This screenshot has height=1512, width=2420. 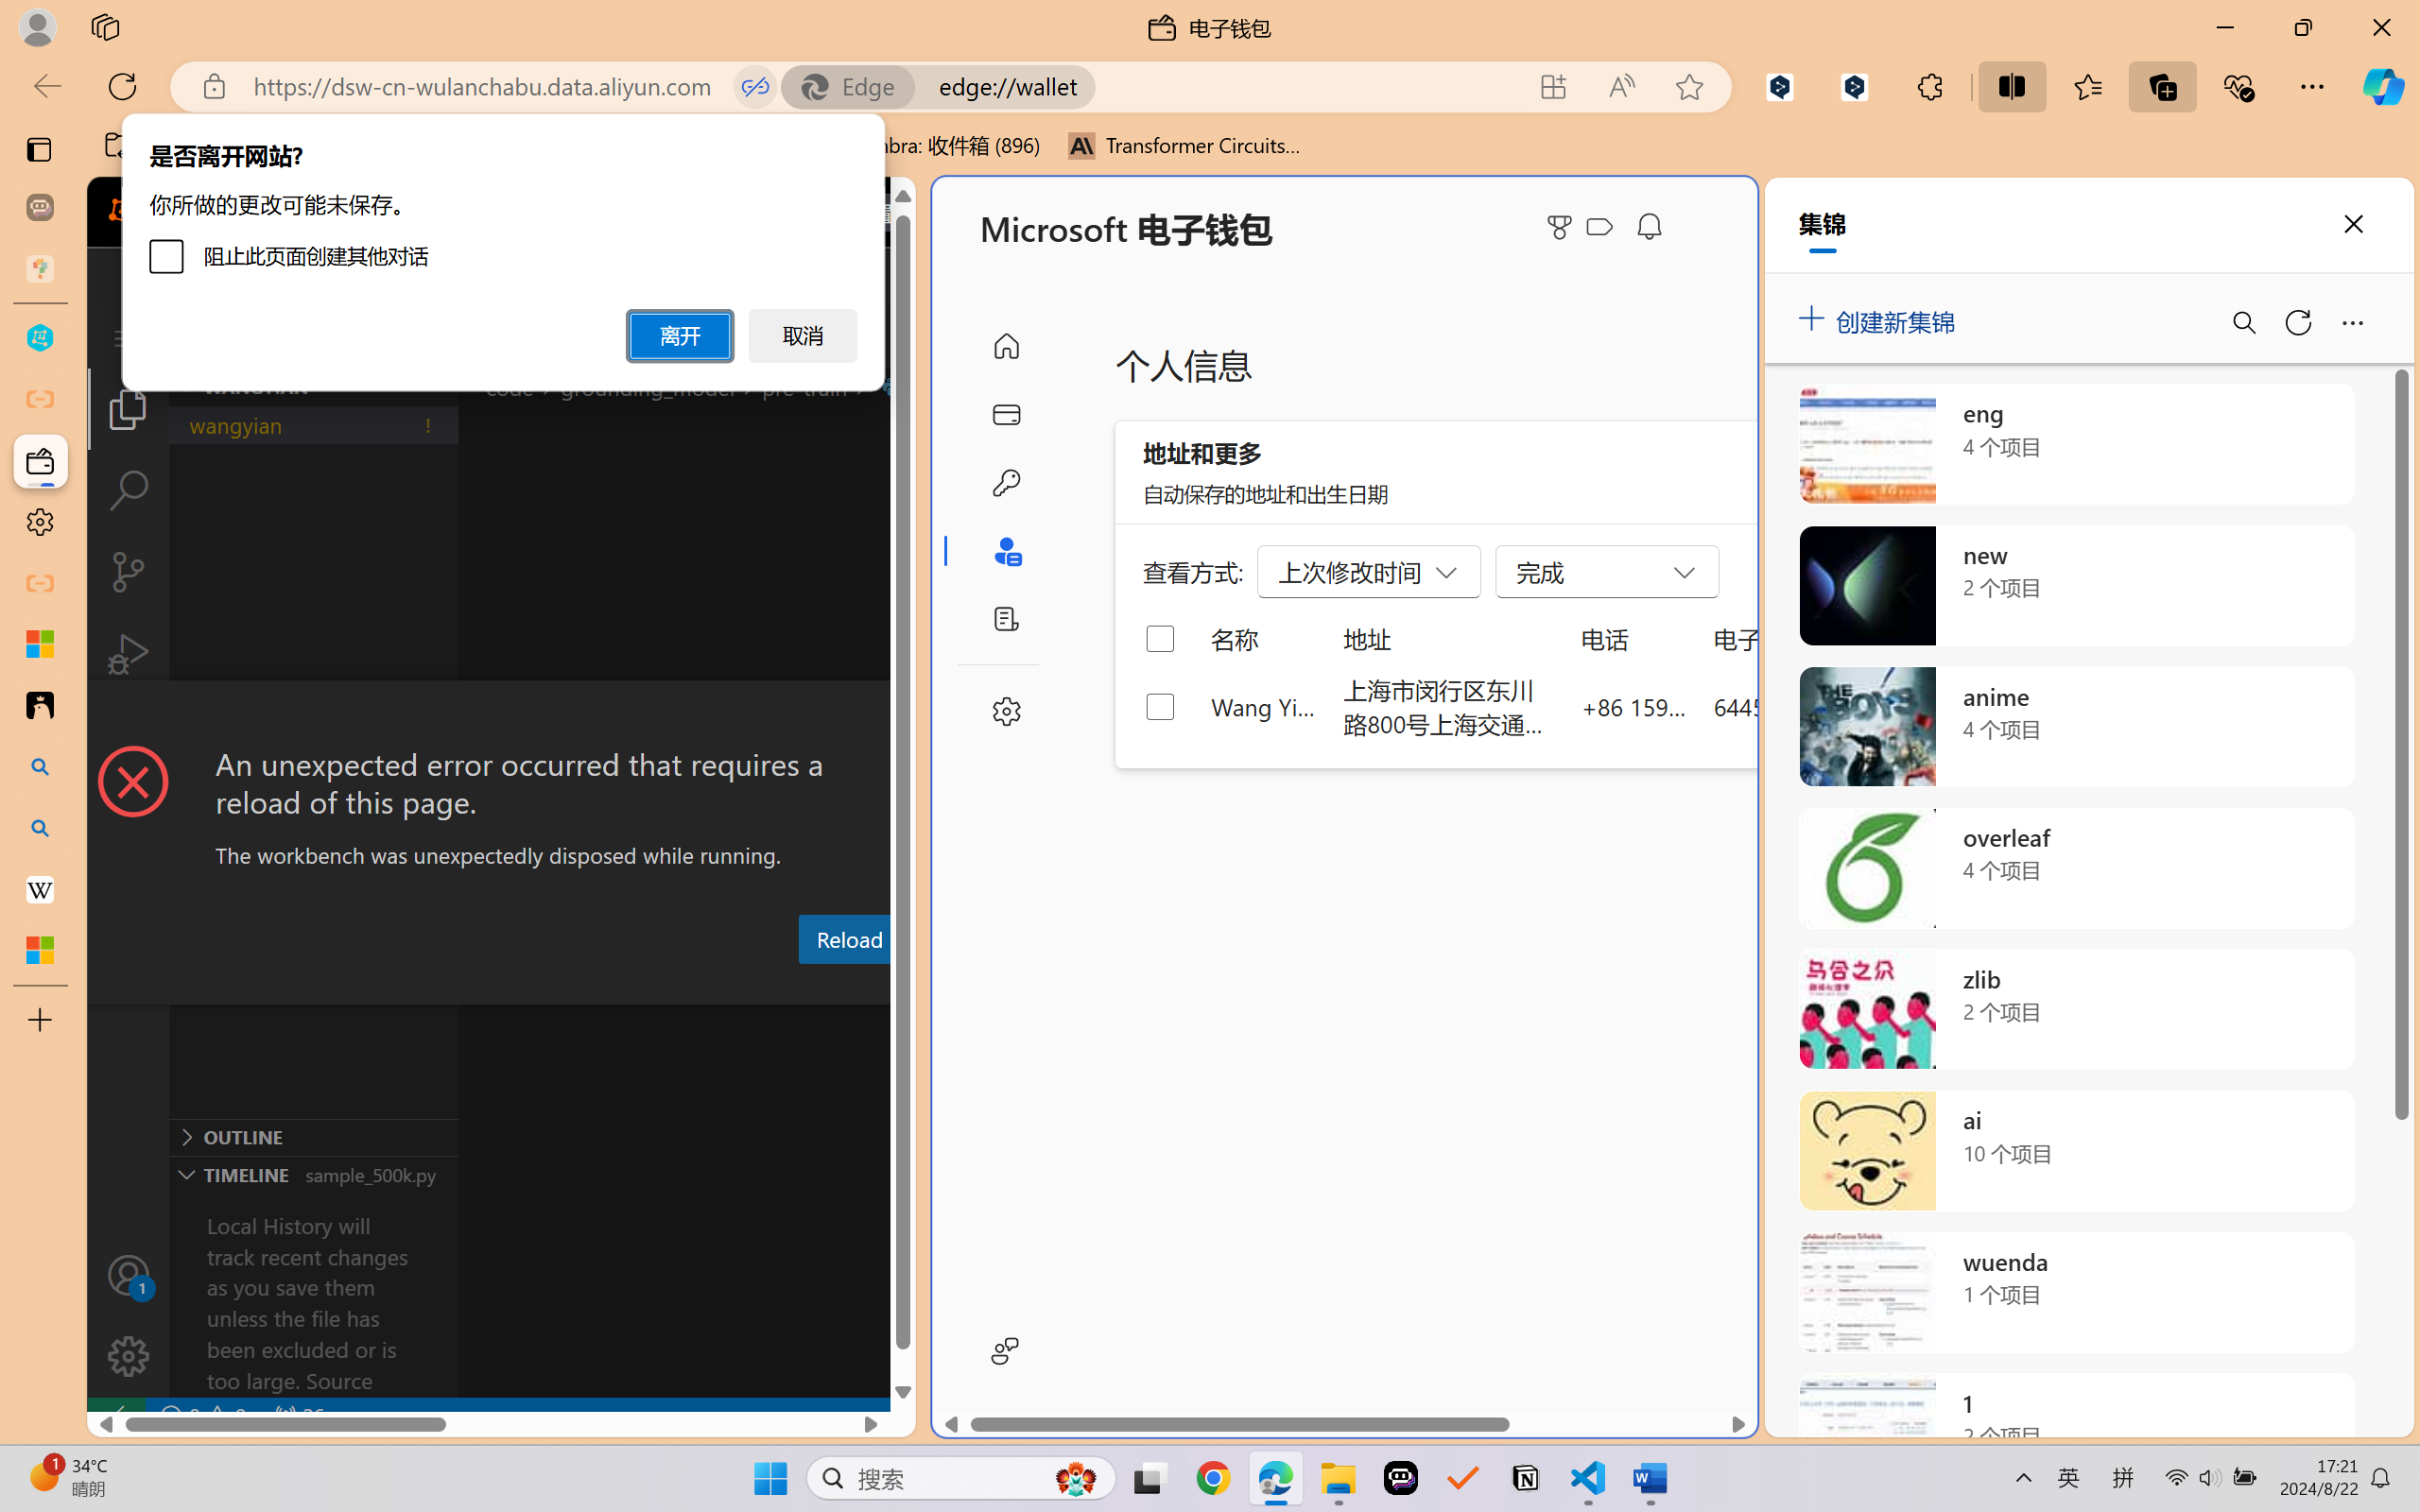 I want to click on Run and Debug (Ctrl+Shift+D), so click(x=129, y=654).